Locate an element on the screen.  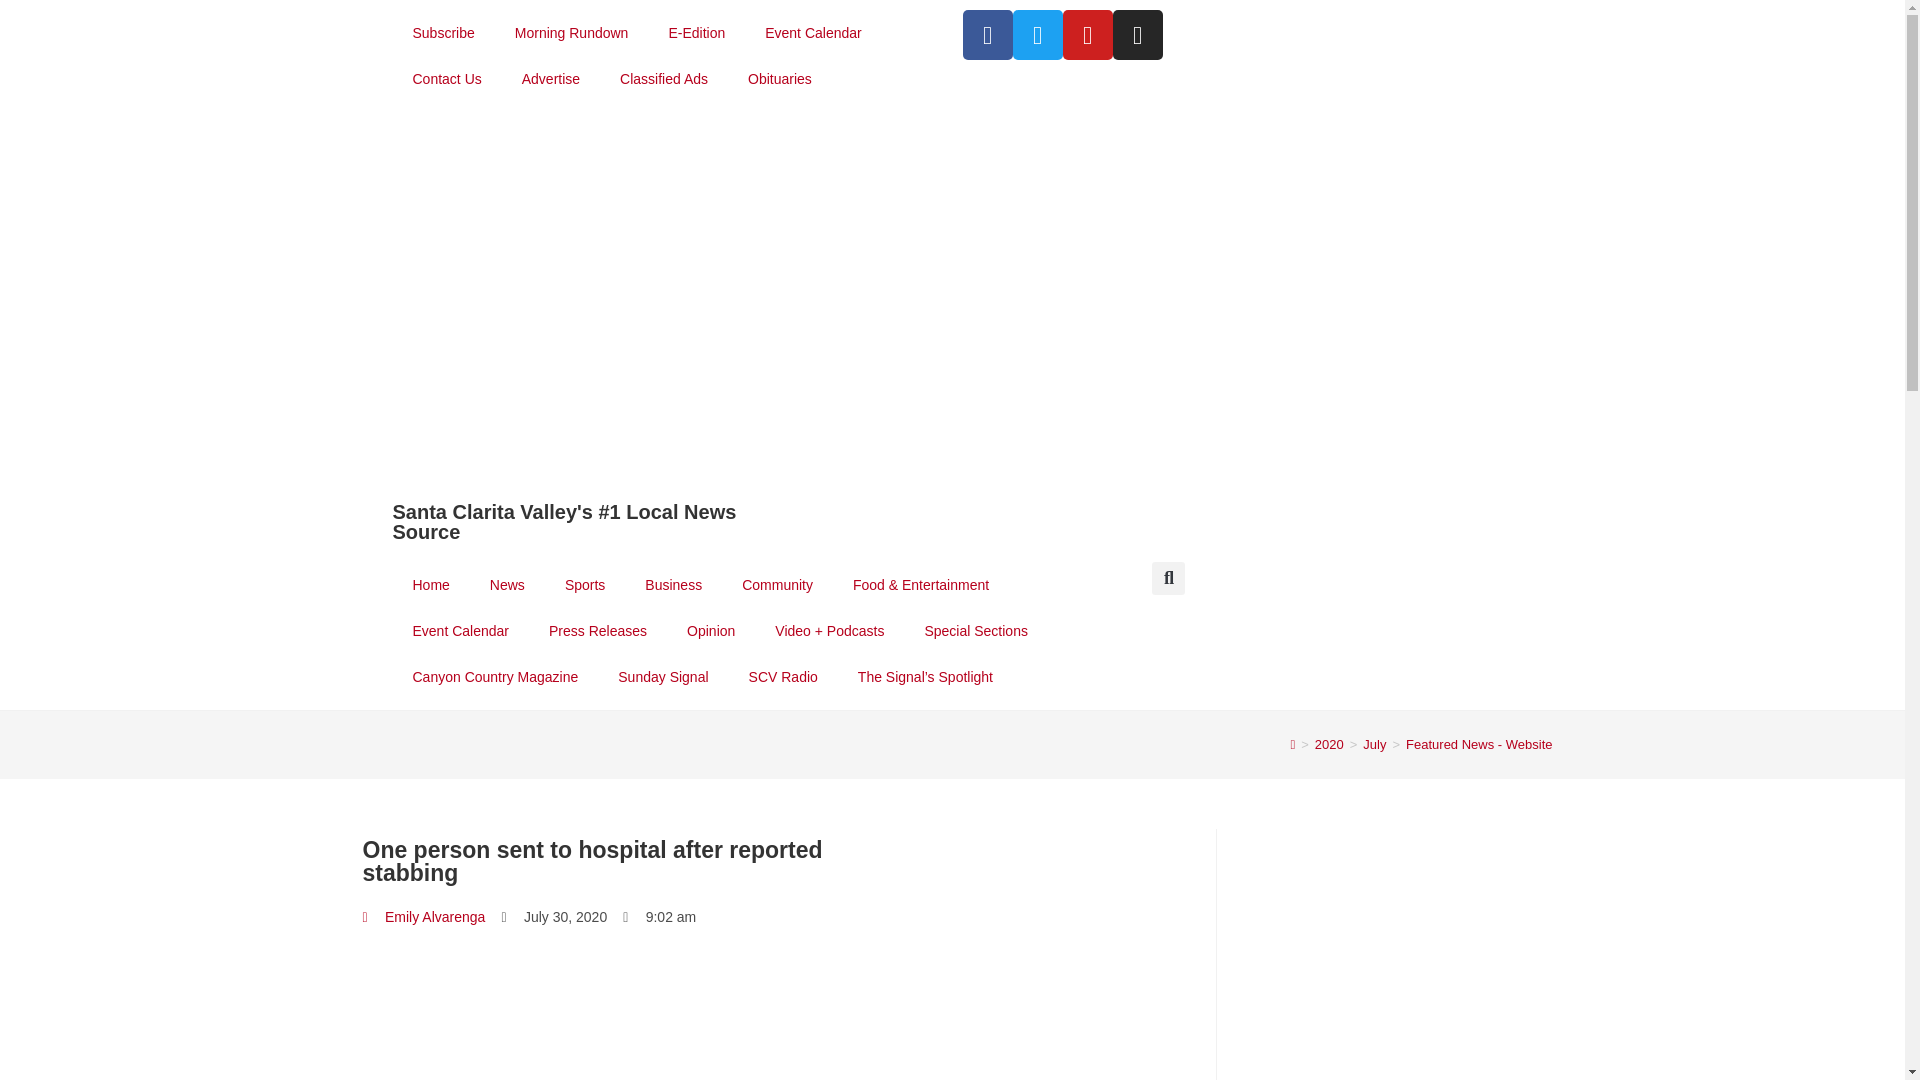
Classified Ads is located at coordinates (663, 78).